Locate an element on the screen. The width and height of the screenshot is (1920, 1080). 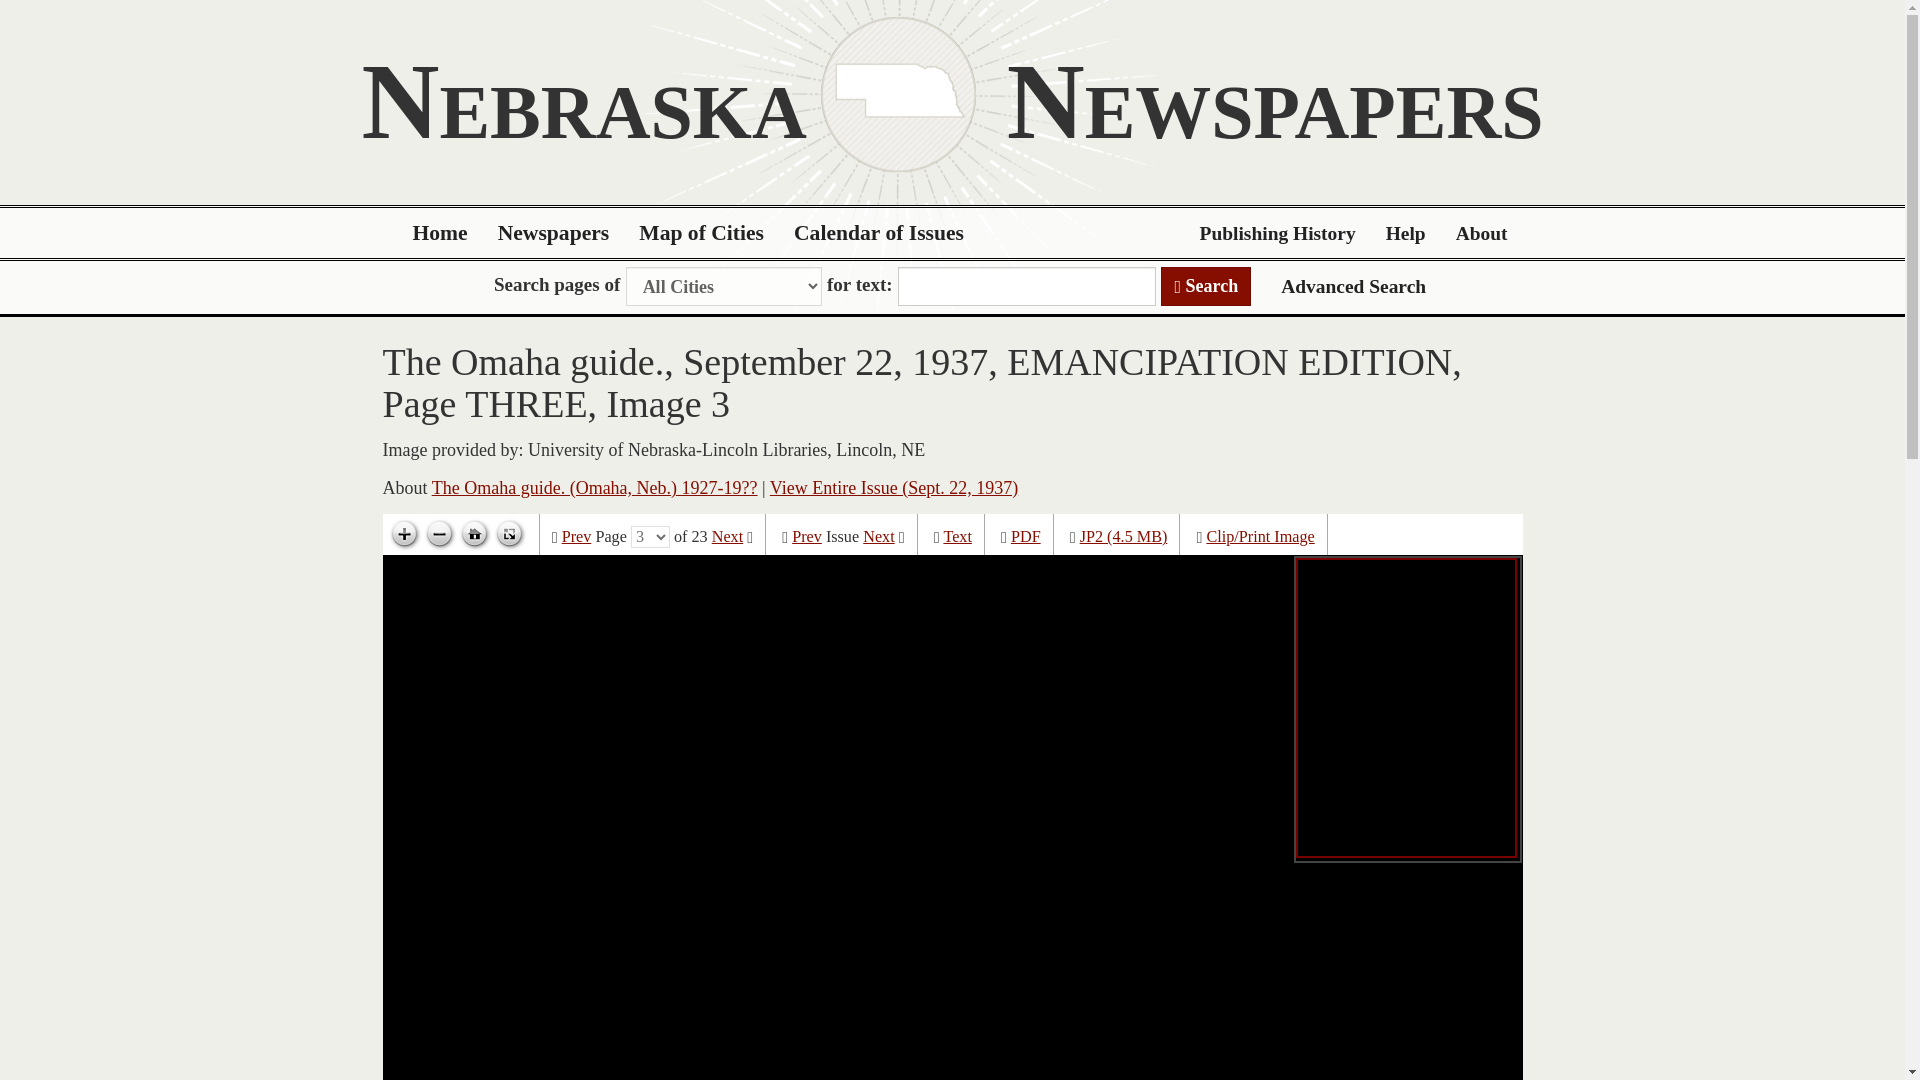
About is located at coordinates (1482, 233).